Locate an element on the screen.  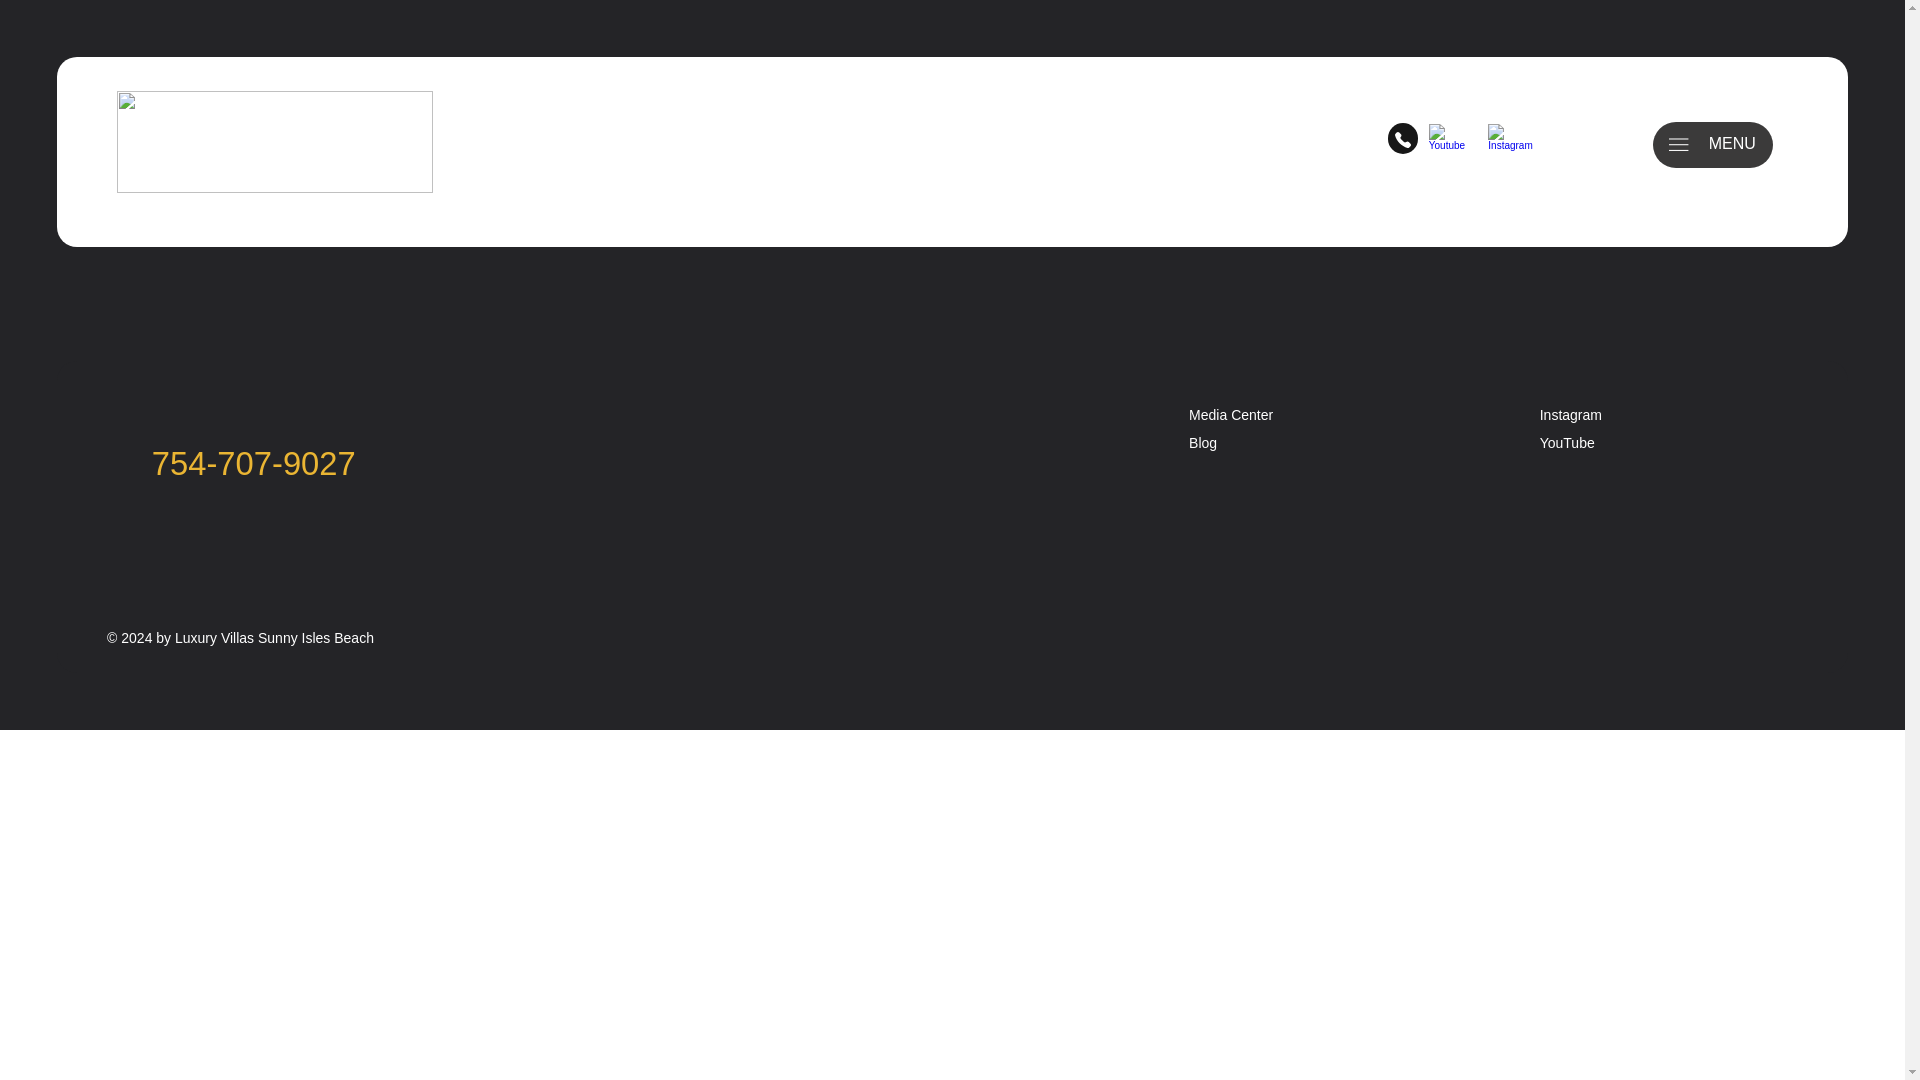
Blog is located at coordinates (1202, 443).